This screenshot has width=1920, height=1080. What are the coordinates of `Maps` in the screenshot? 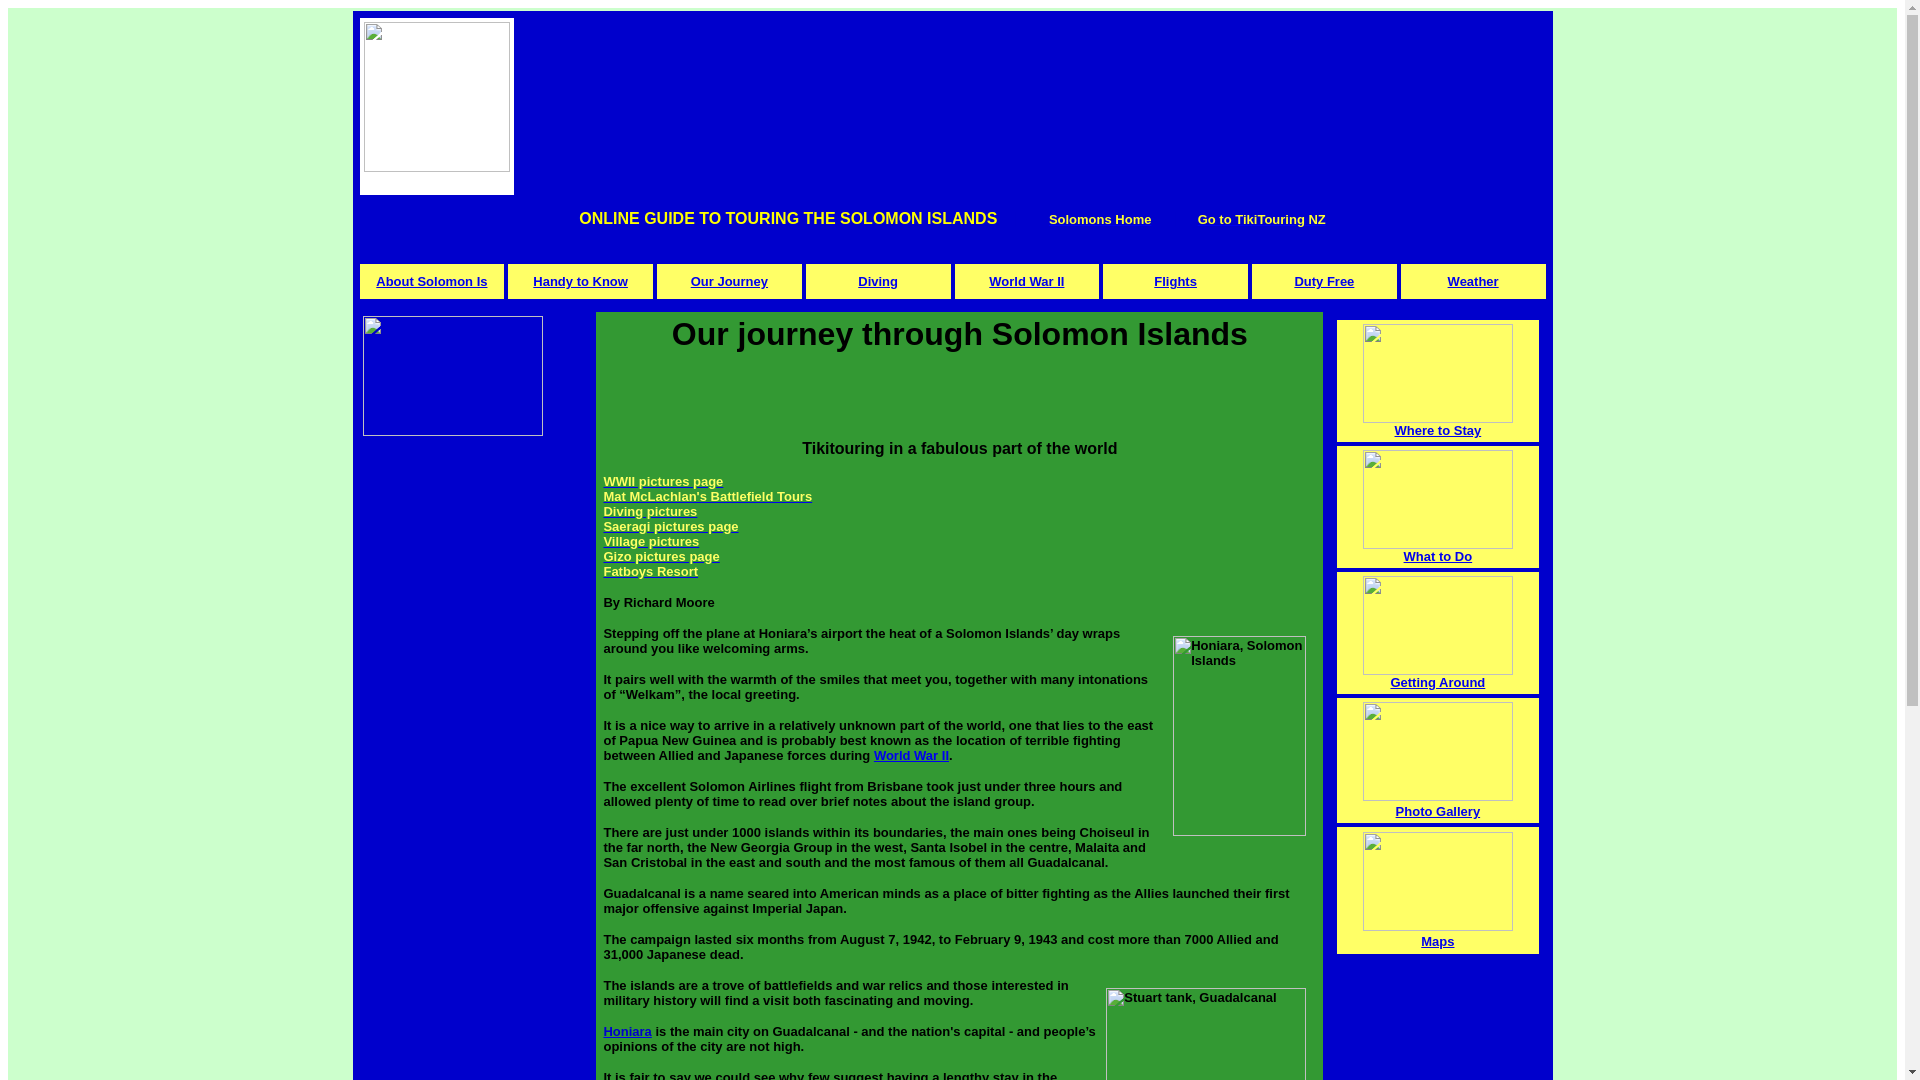 It's located at (1466, 949).